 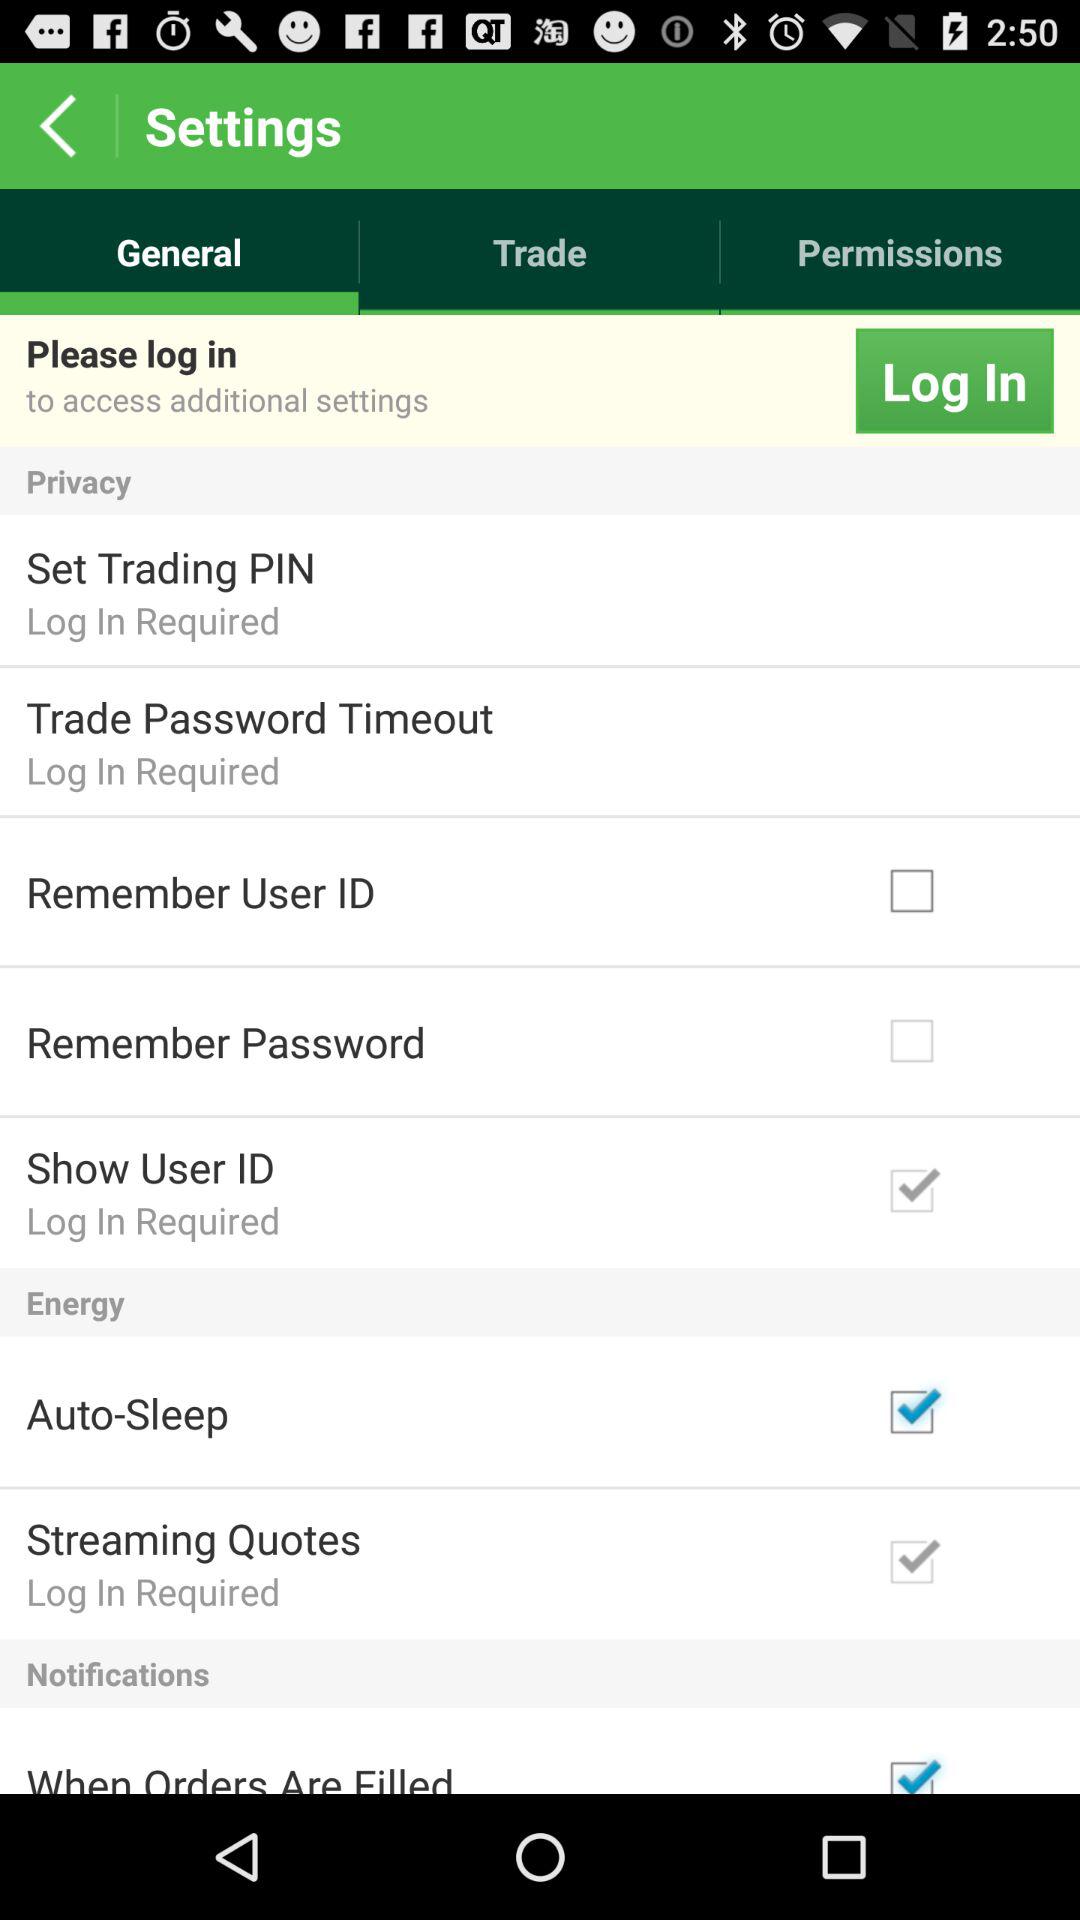 What do you see at coordinates (540, 1673) in the screenshot?
I see `jump until notifications` at bounding box center [540, 1673].